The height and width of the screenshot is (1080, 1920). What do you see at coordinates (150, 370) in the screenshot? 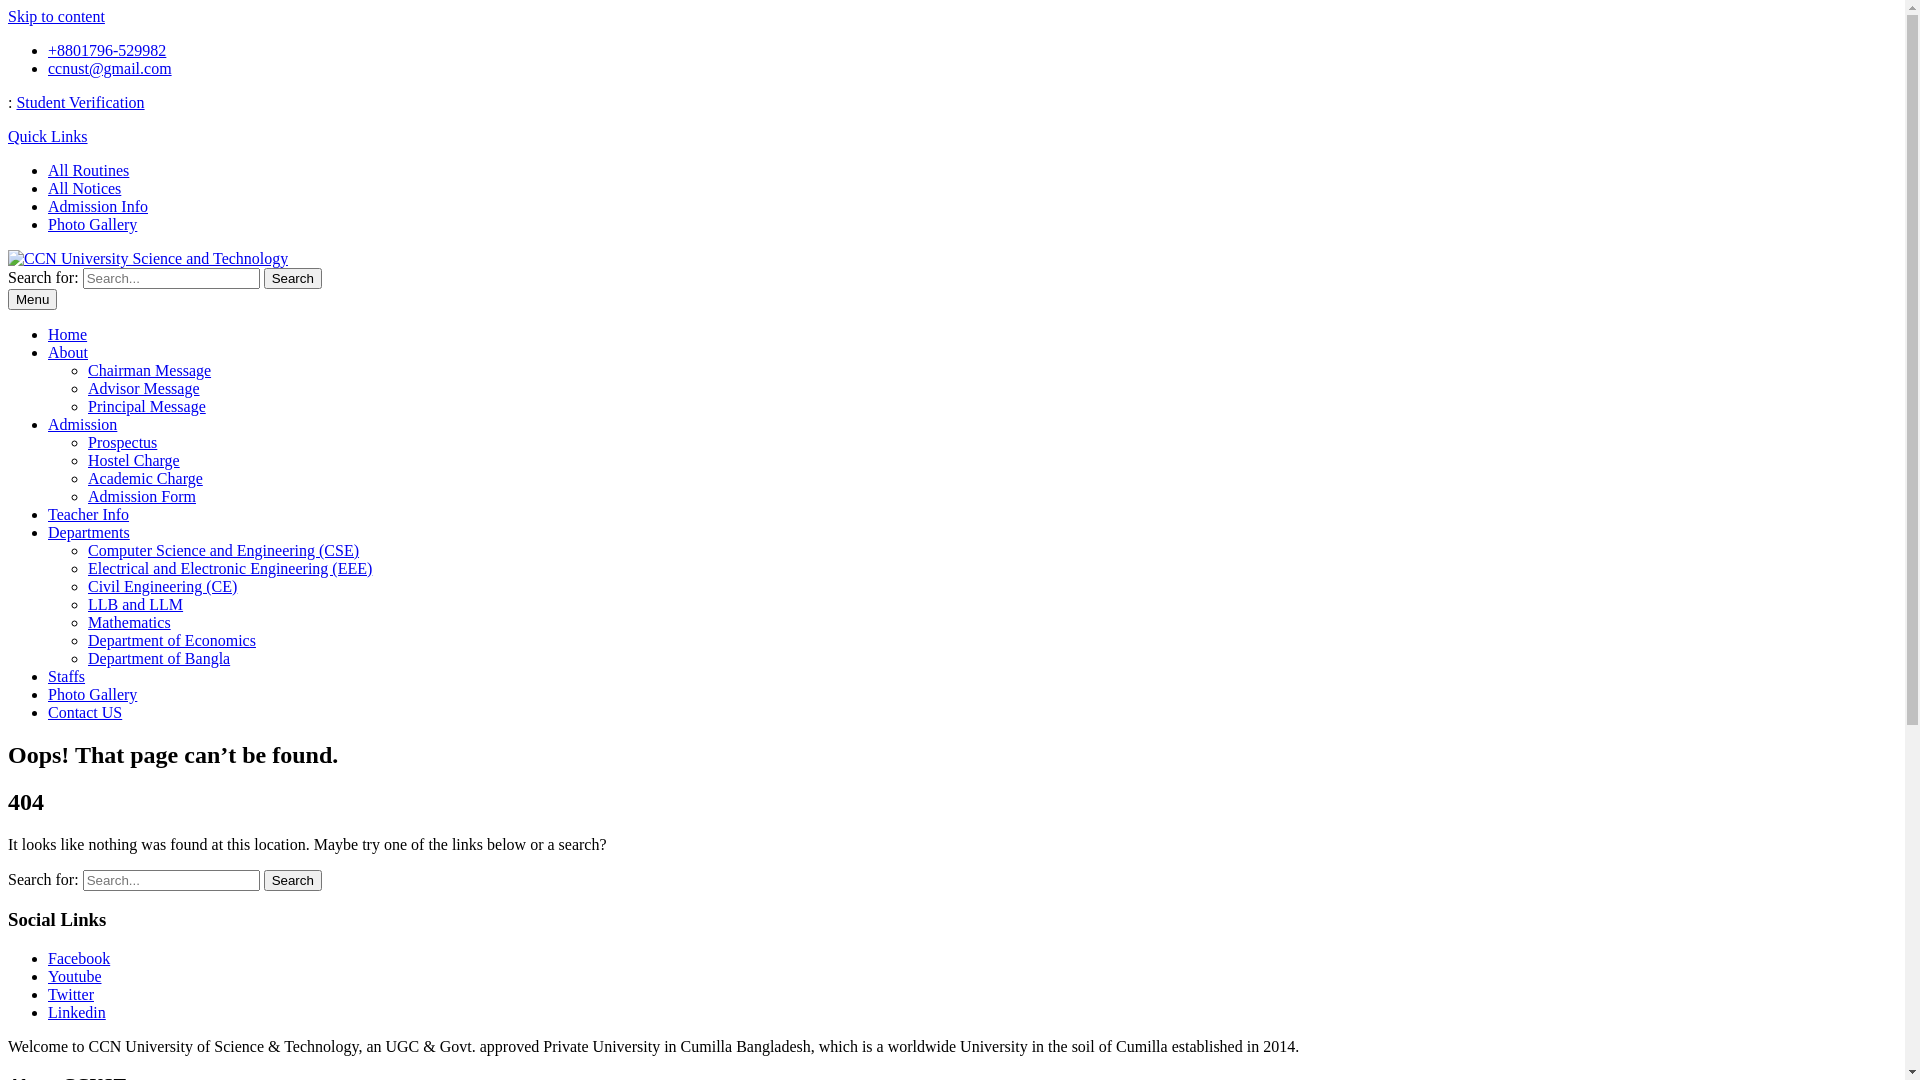
I see `Chairman Message` at bounding box center [150, 370].